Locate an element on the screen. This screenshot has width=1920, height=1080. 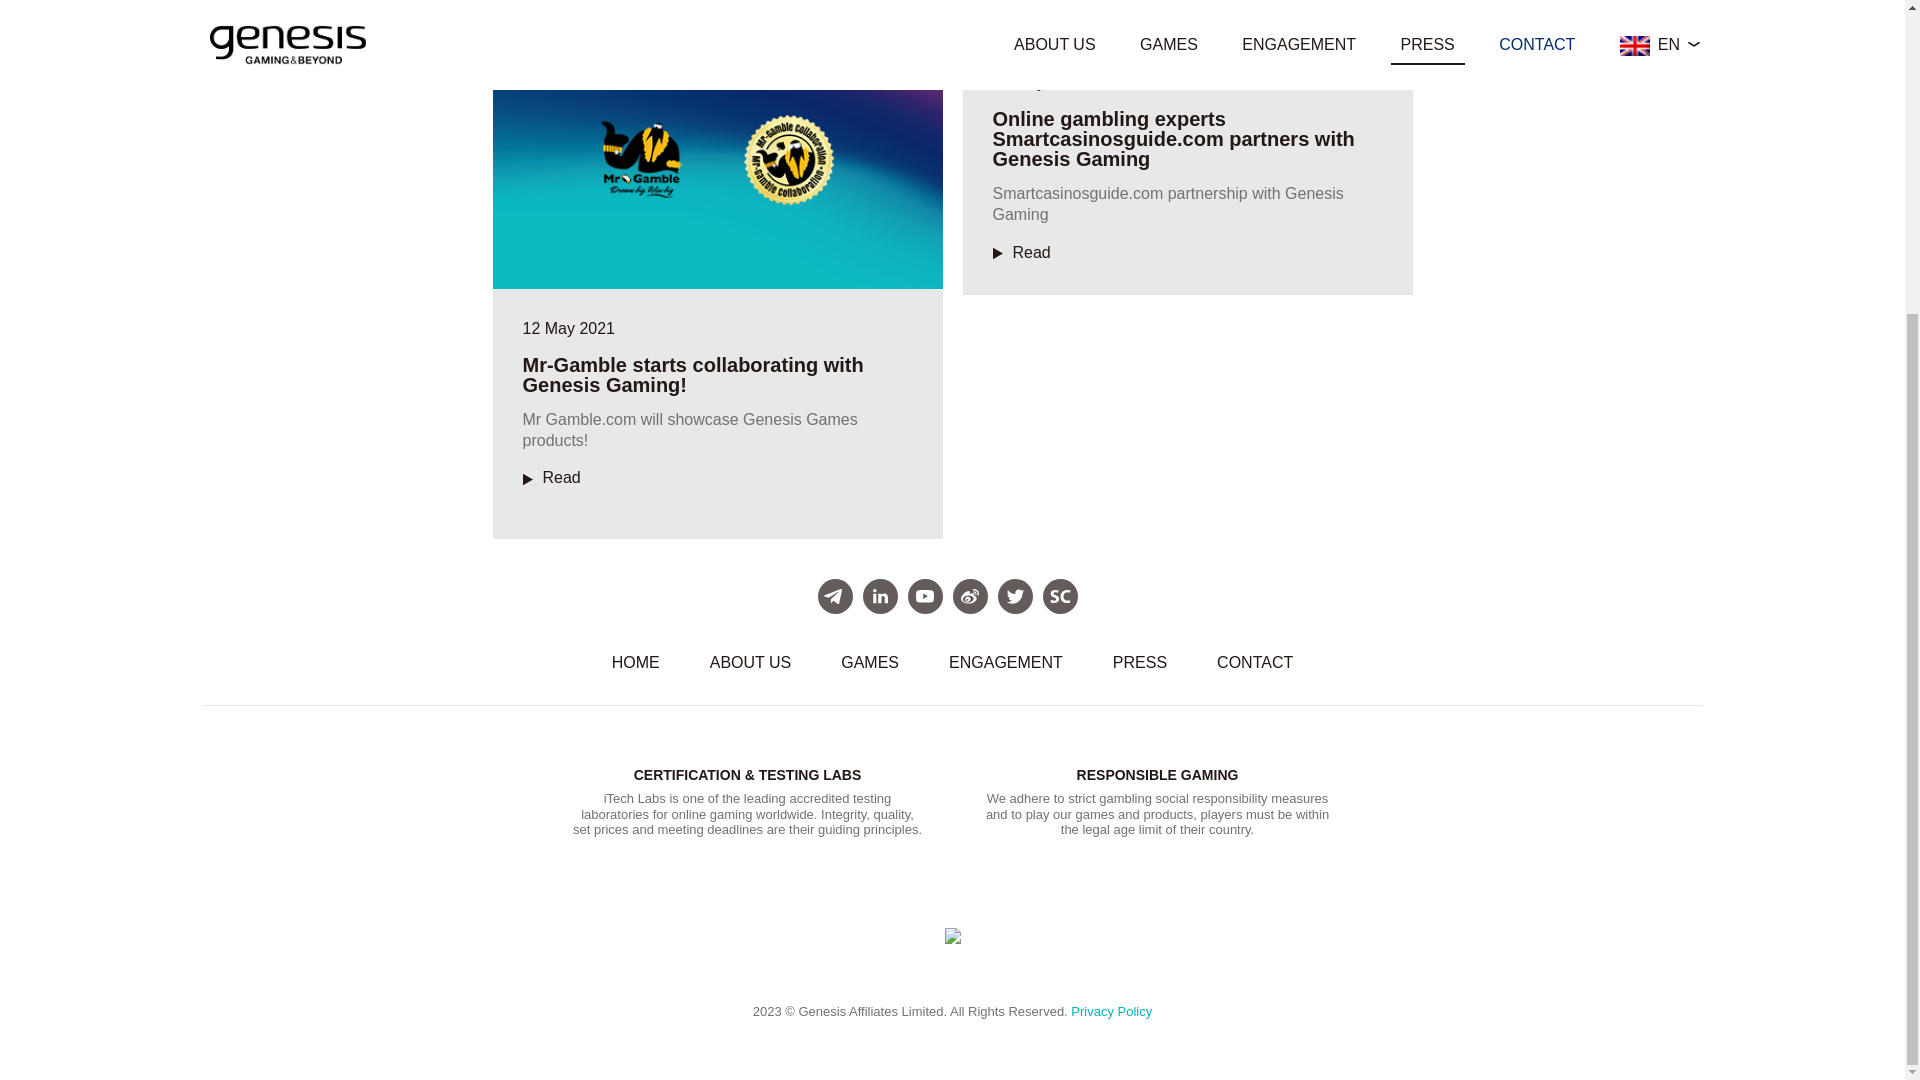
PRESS is located at coordinates (1139, 662).